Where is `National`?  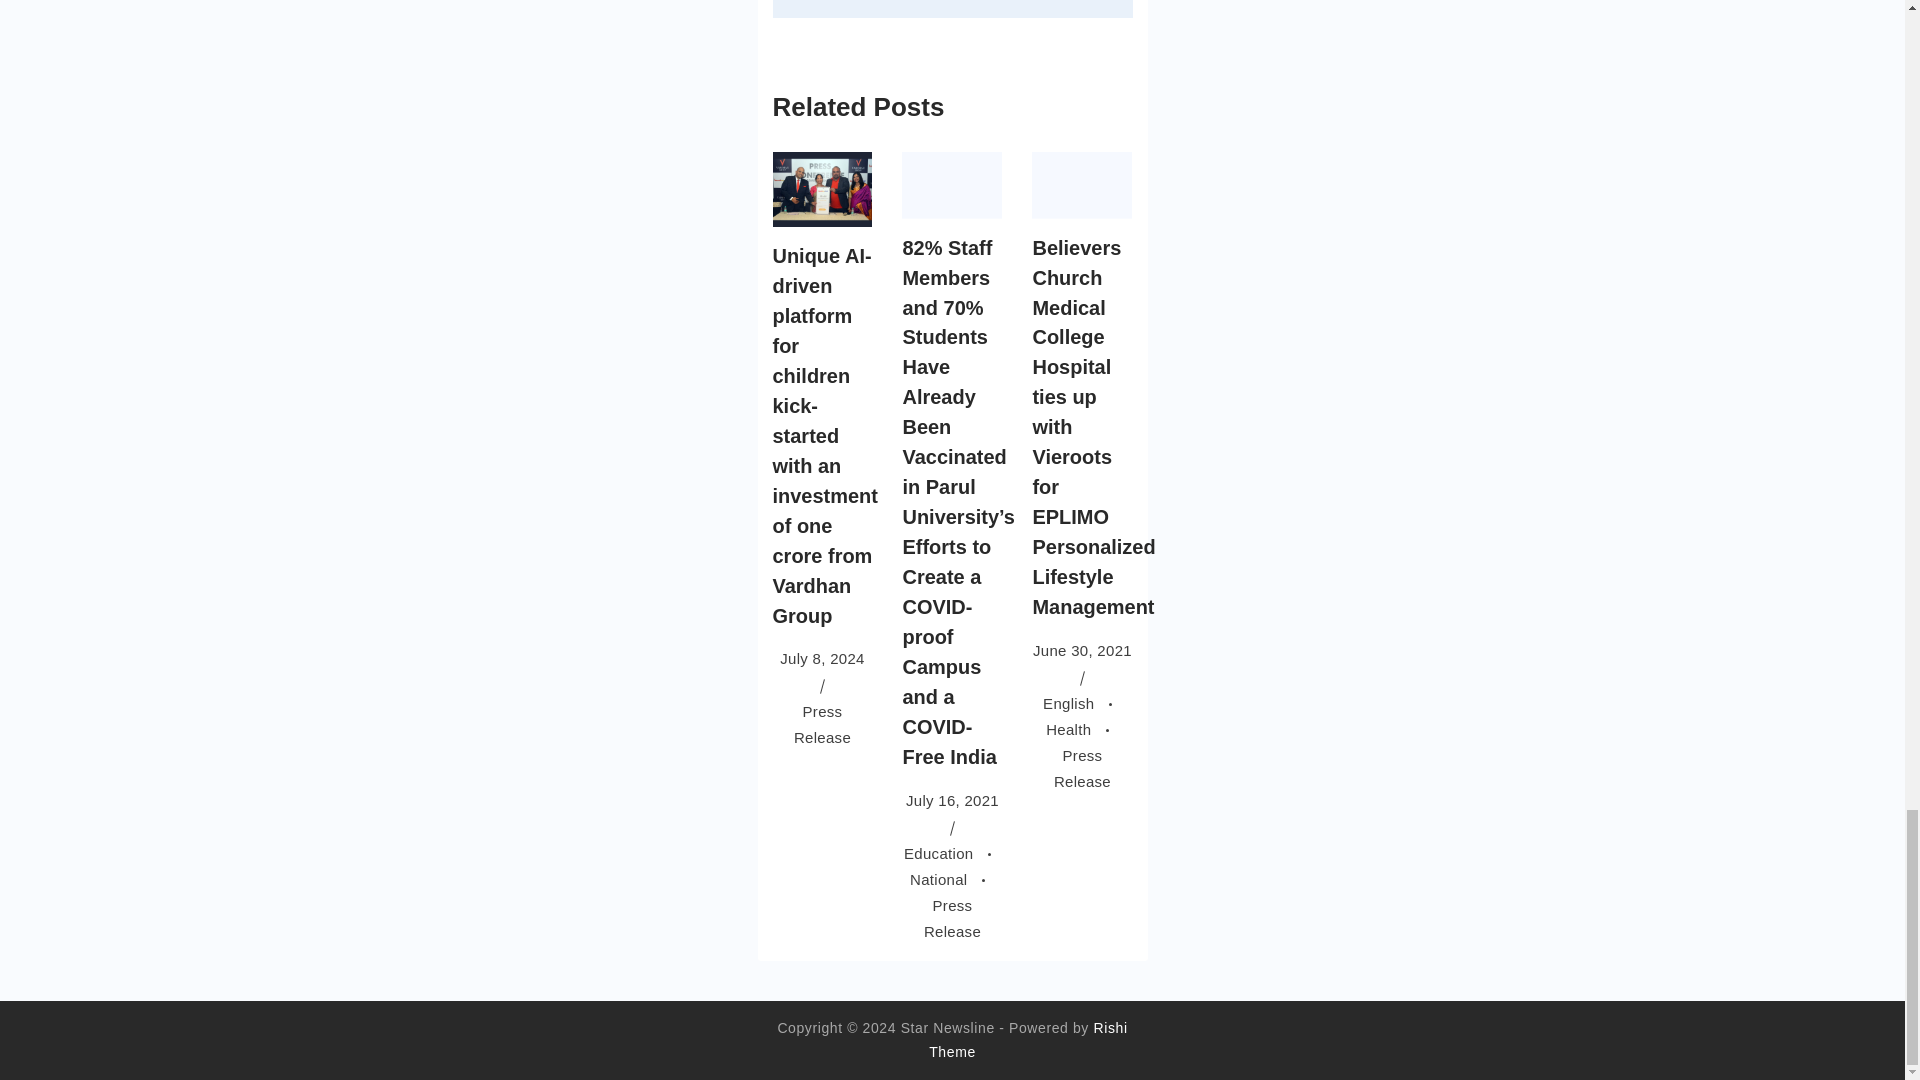
National is located at coordinates (952, 878).